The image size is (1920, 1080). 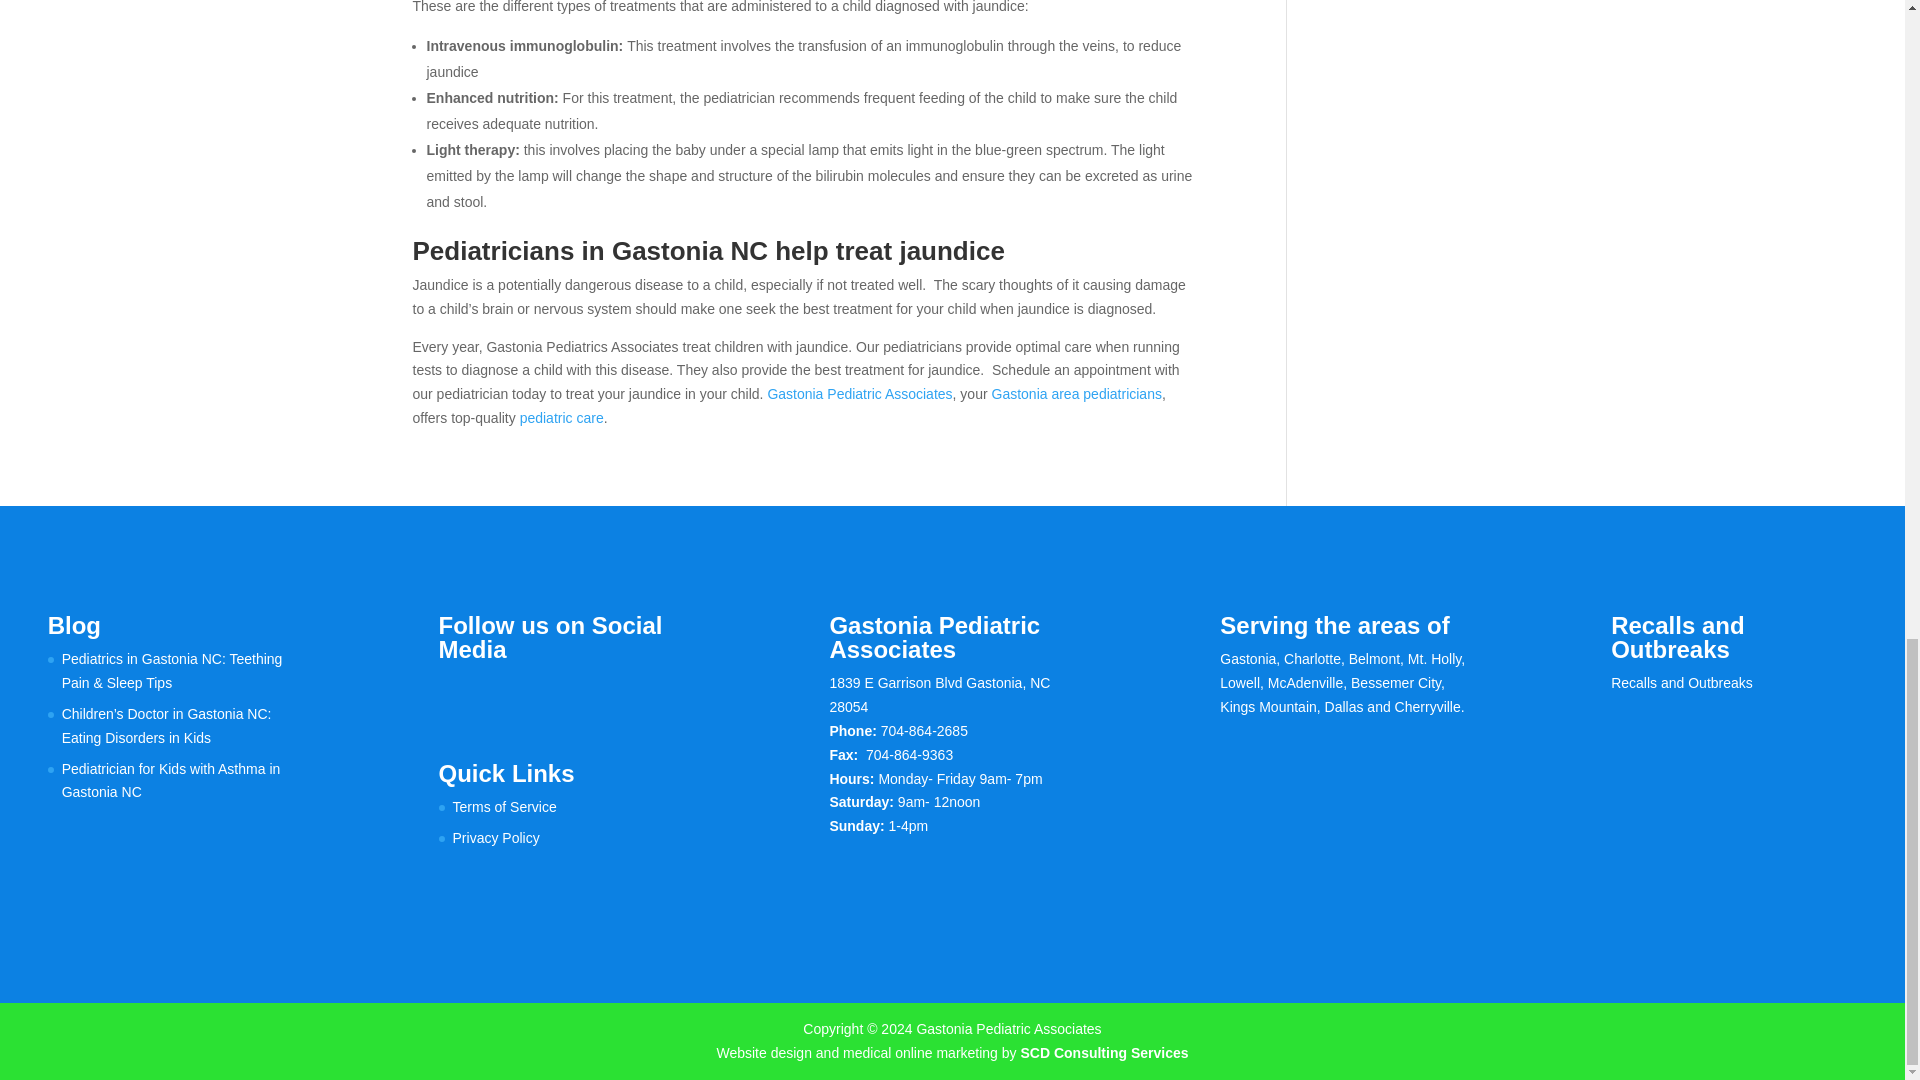 What do you see at coordinates (454, 692) in the screenshot?
I see `Follow Us on Facebook` at bounding box center [454, 692].